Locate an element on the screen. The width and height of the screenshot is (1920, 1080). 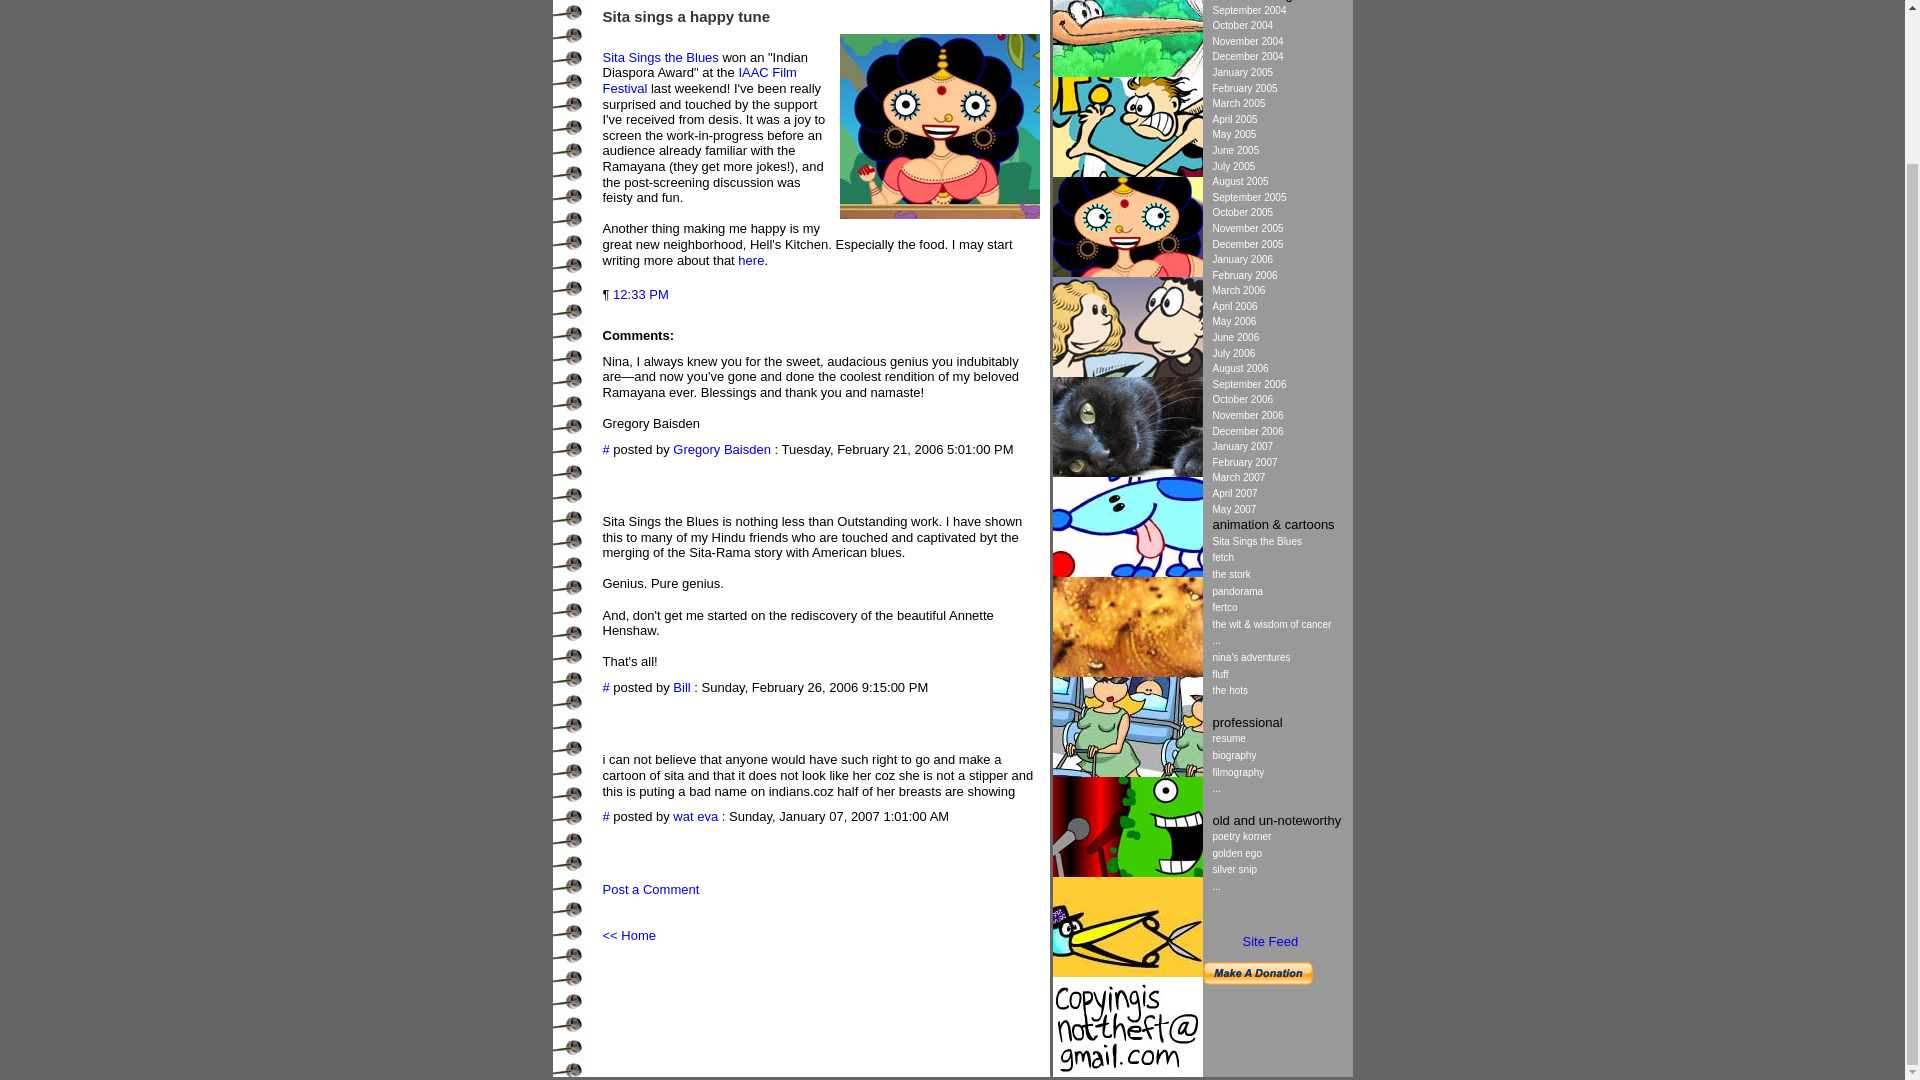
February 2005 is located at coordinates (1244, 88).